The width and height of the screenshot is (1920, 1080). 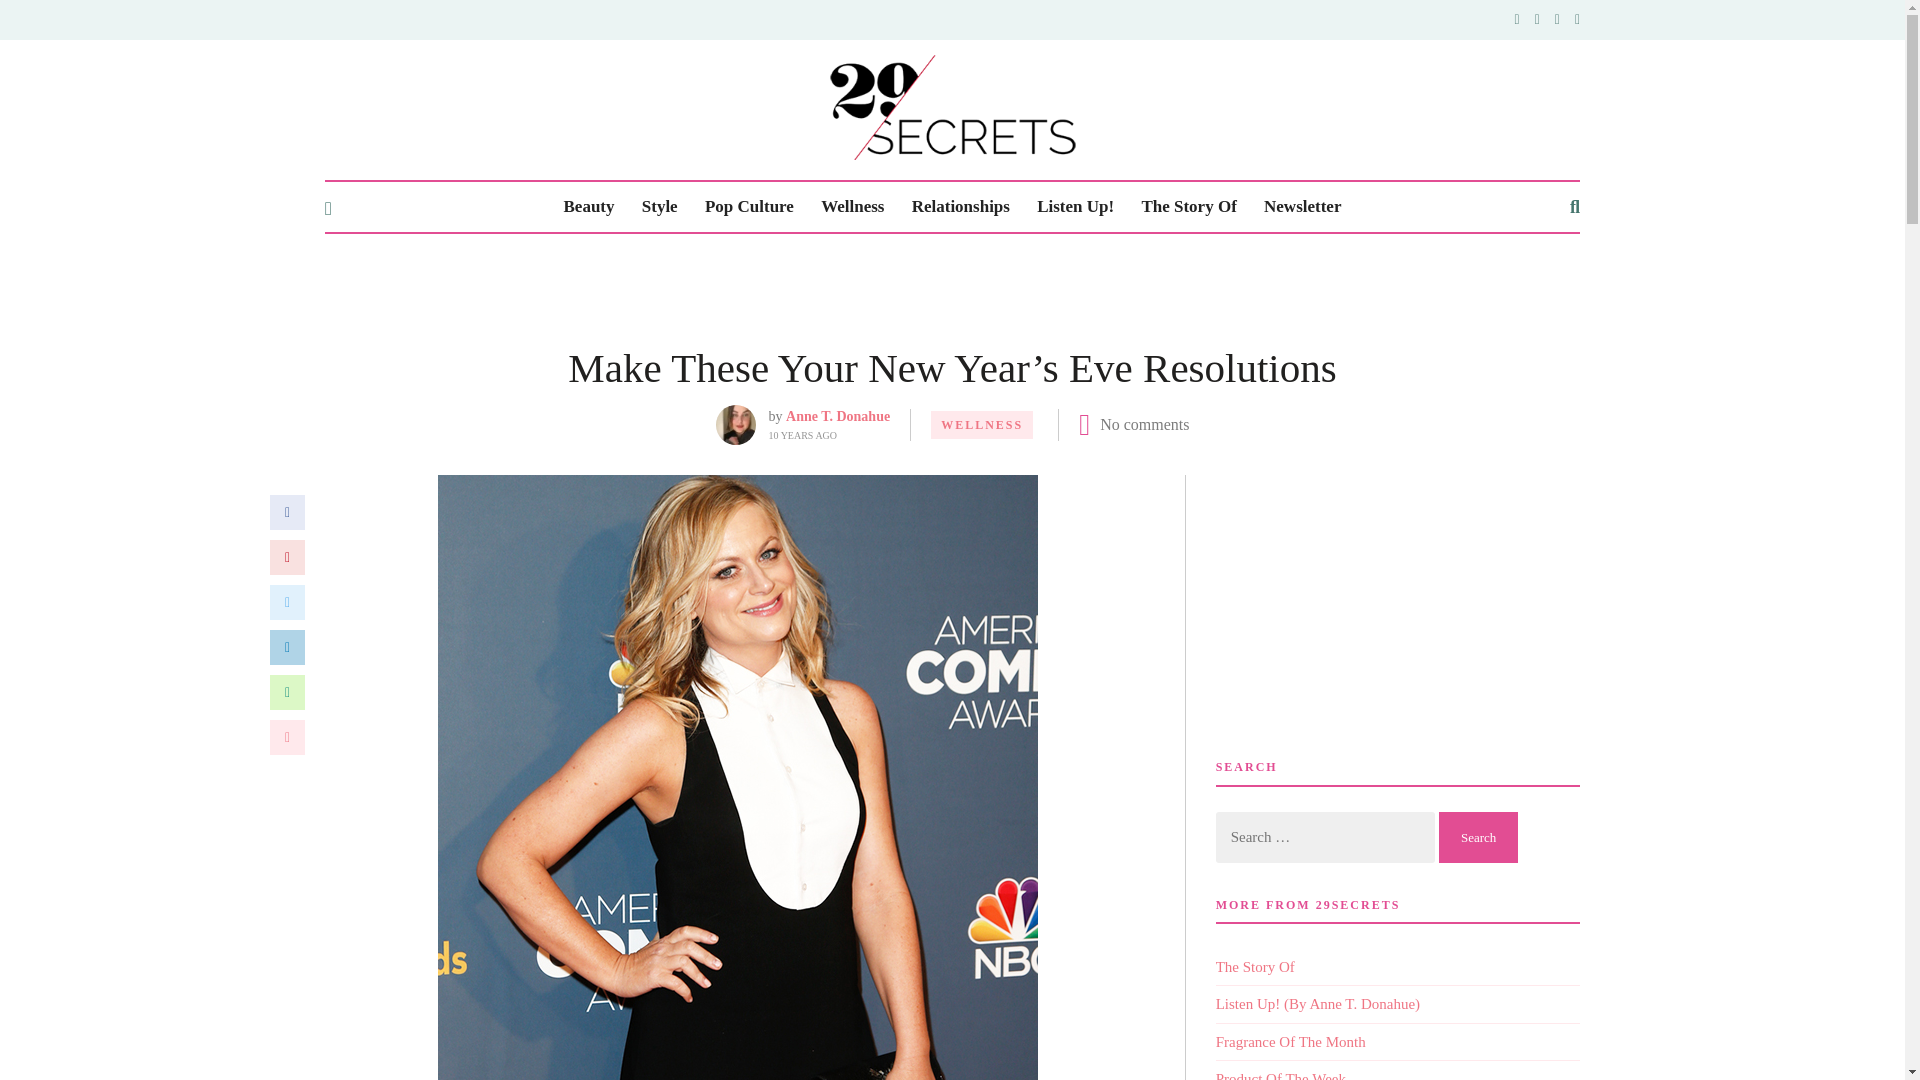 What do you see at coordinates (749, 207) in the screenshot?
I see `Pop Culture` at bounding box center [749, 207].